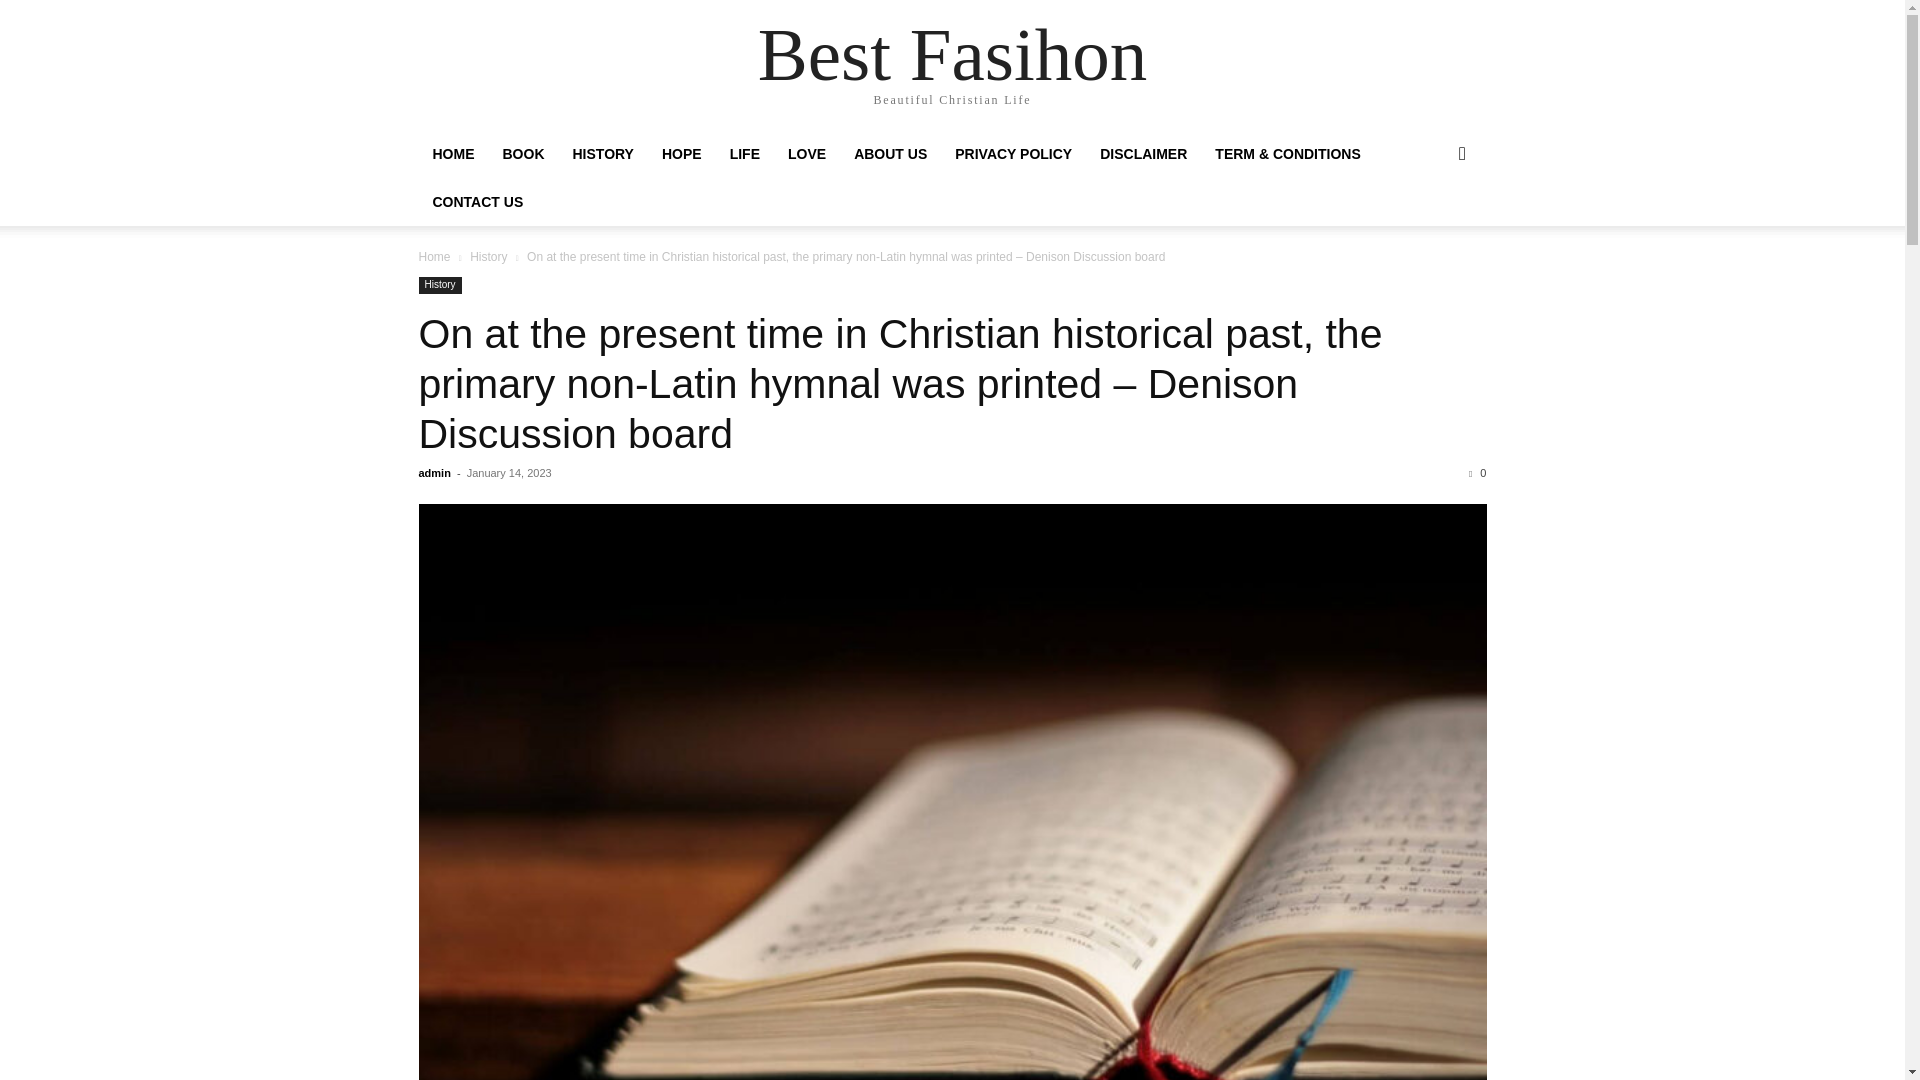  Describe the element at coordinates (682, 154) in the screenshot. I see `HOPE` at that location.